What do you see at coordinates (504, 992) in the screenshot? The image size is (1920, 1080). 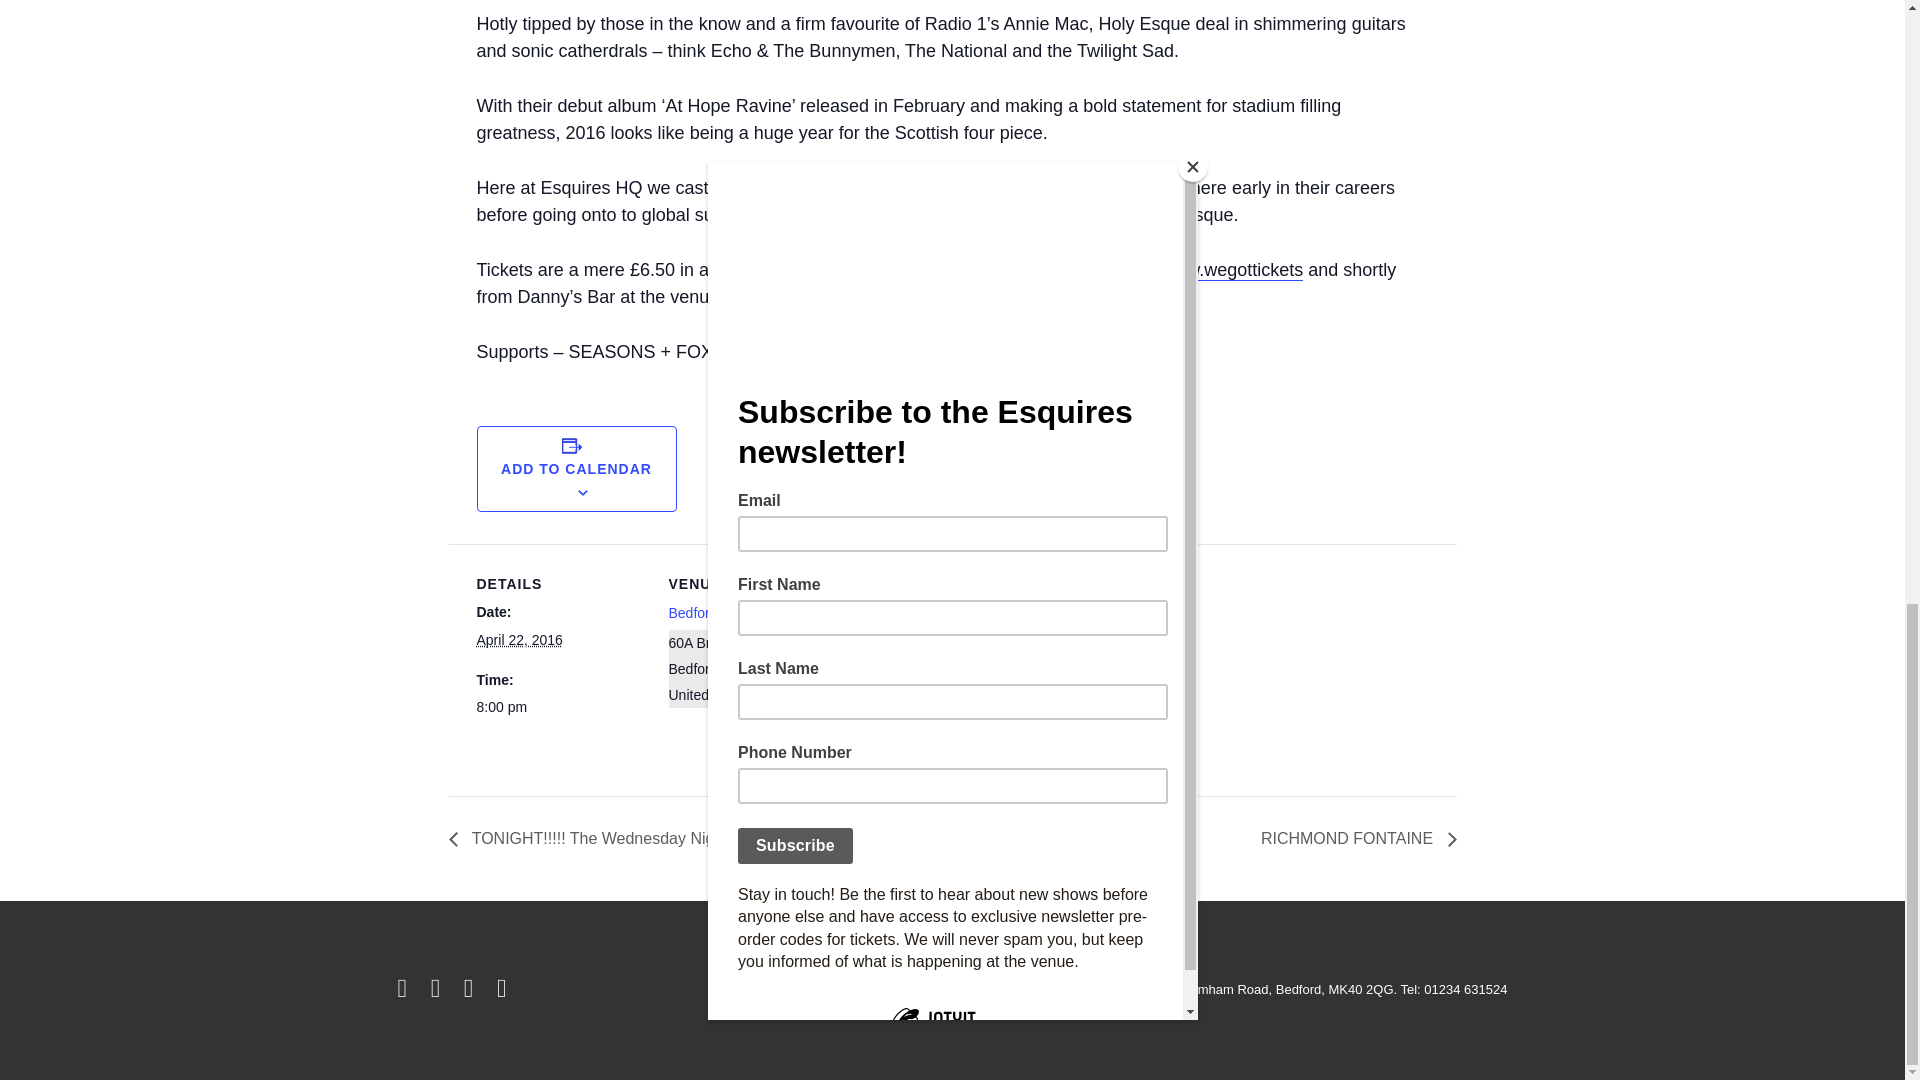 I see `email` at bounding box center [504, 992].